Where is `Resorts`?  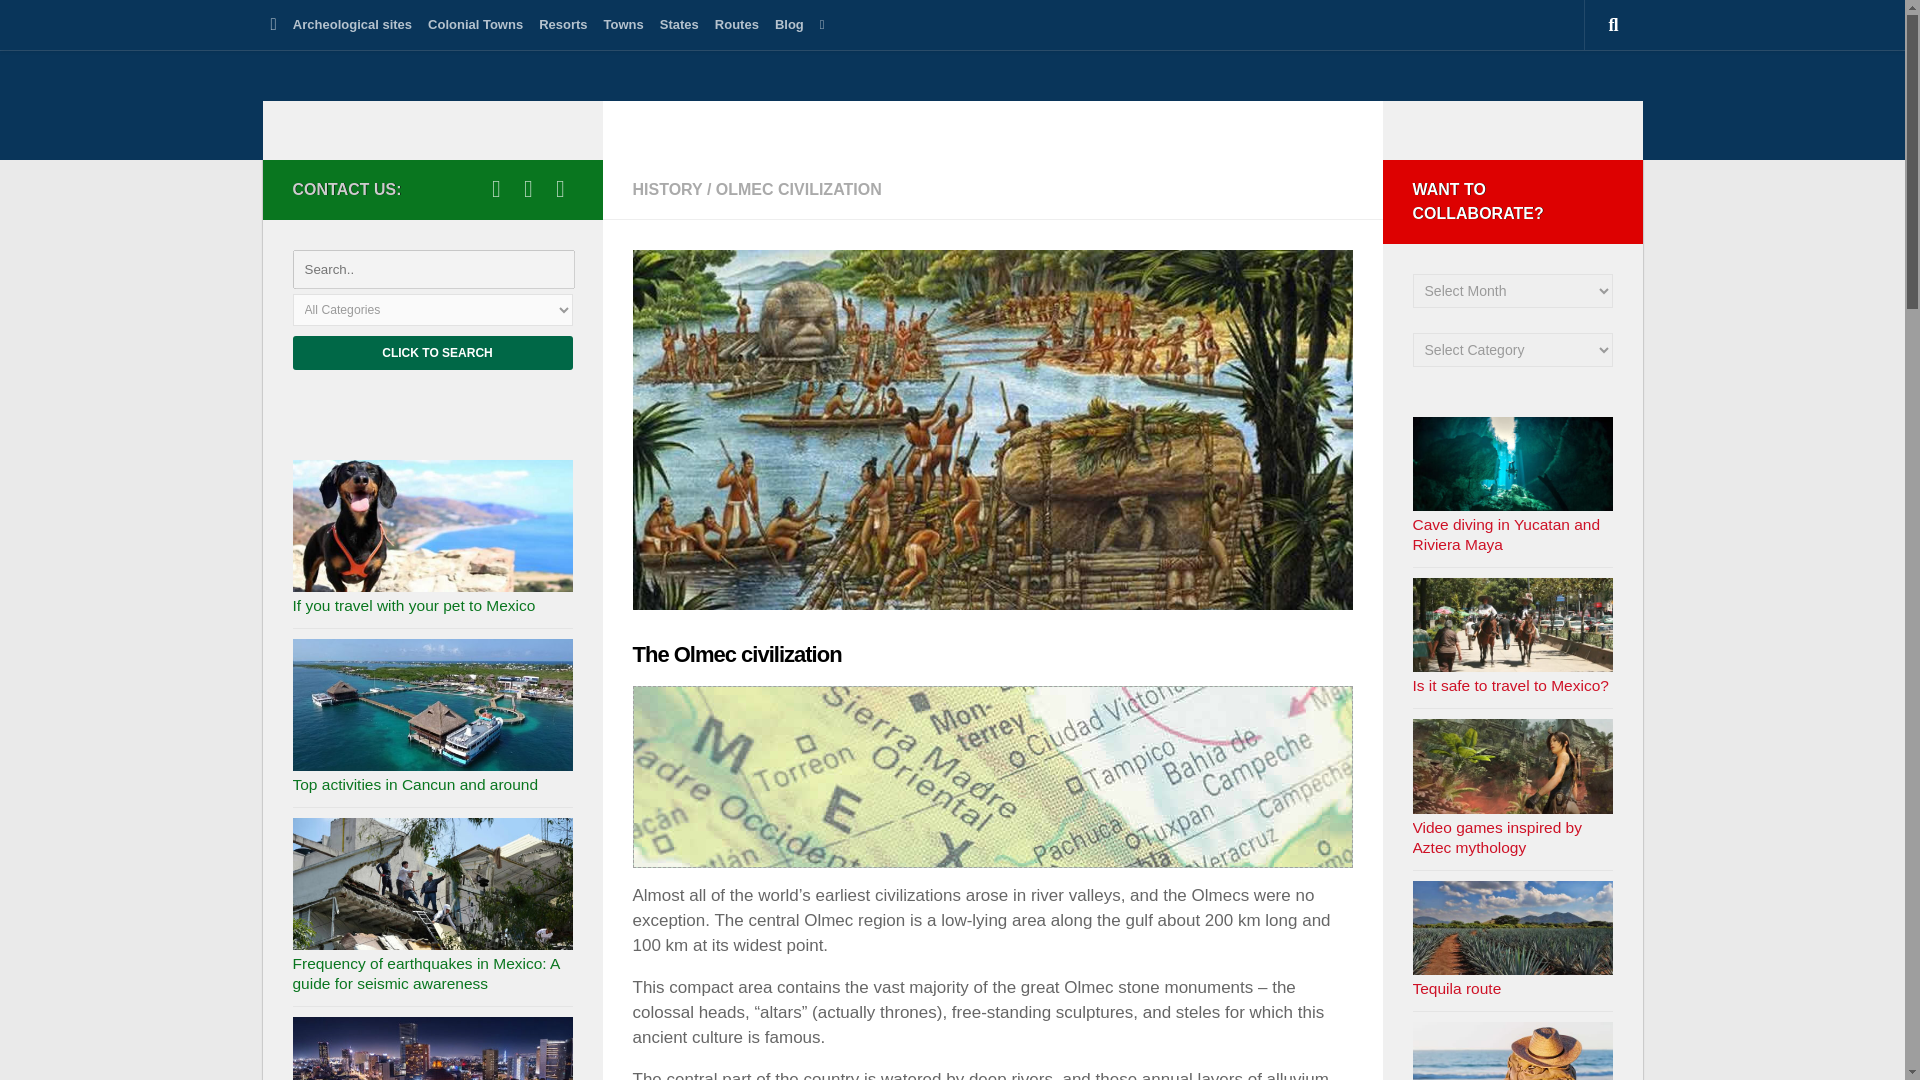 Resorts is located at coordinates (563, 24).